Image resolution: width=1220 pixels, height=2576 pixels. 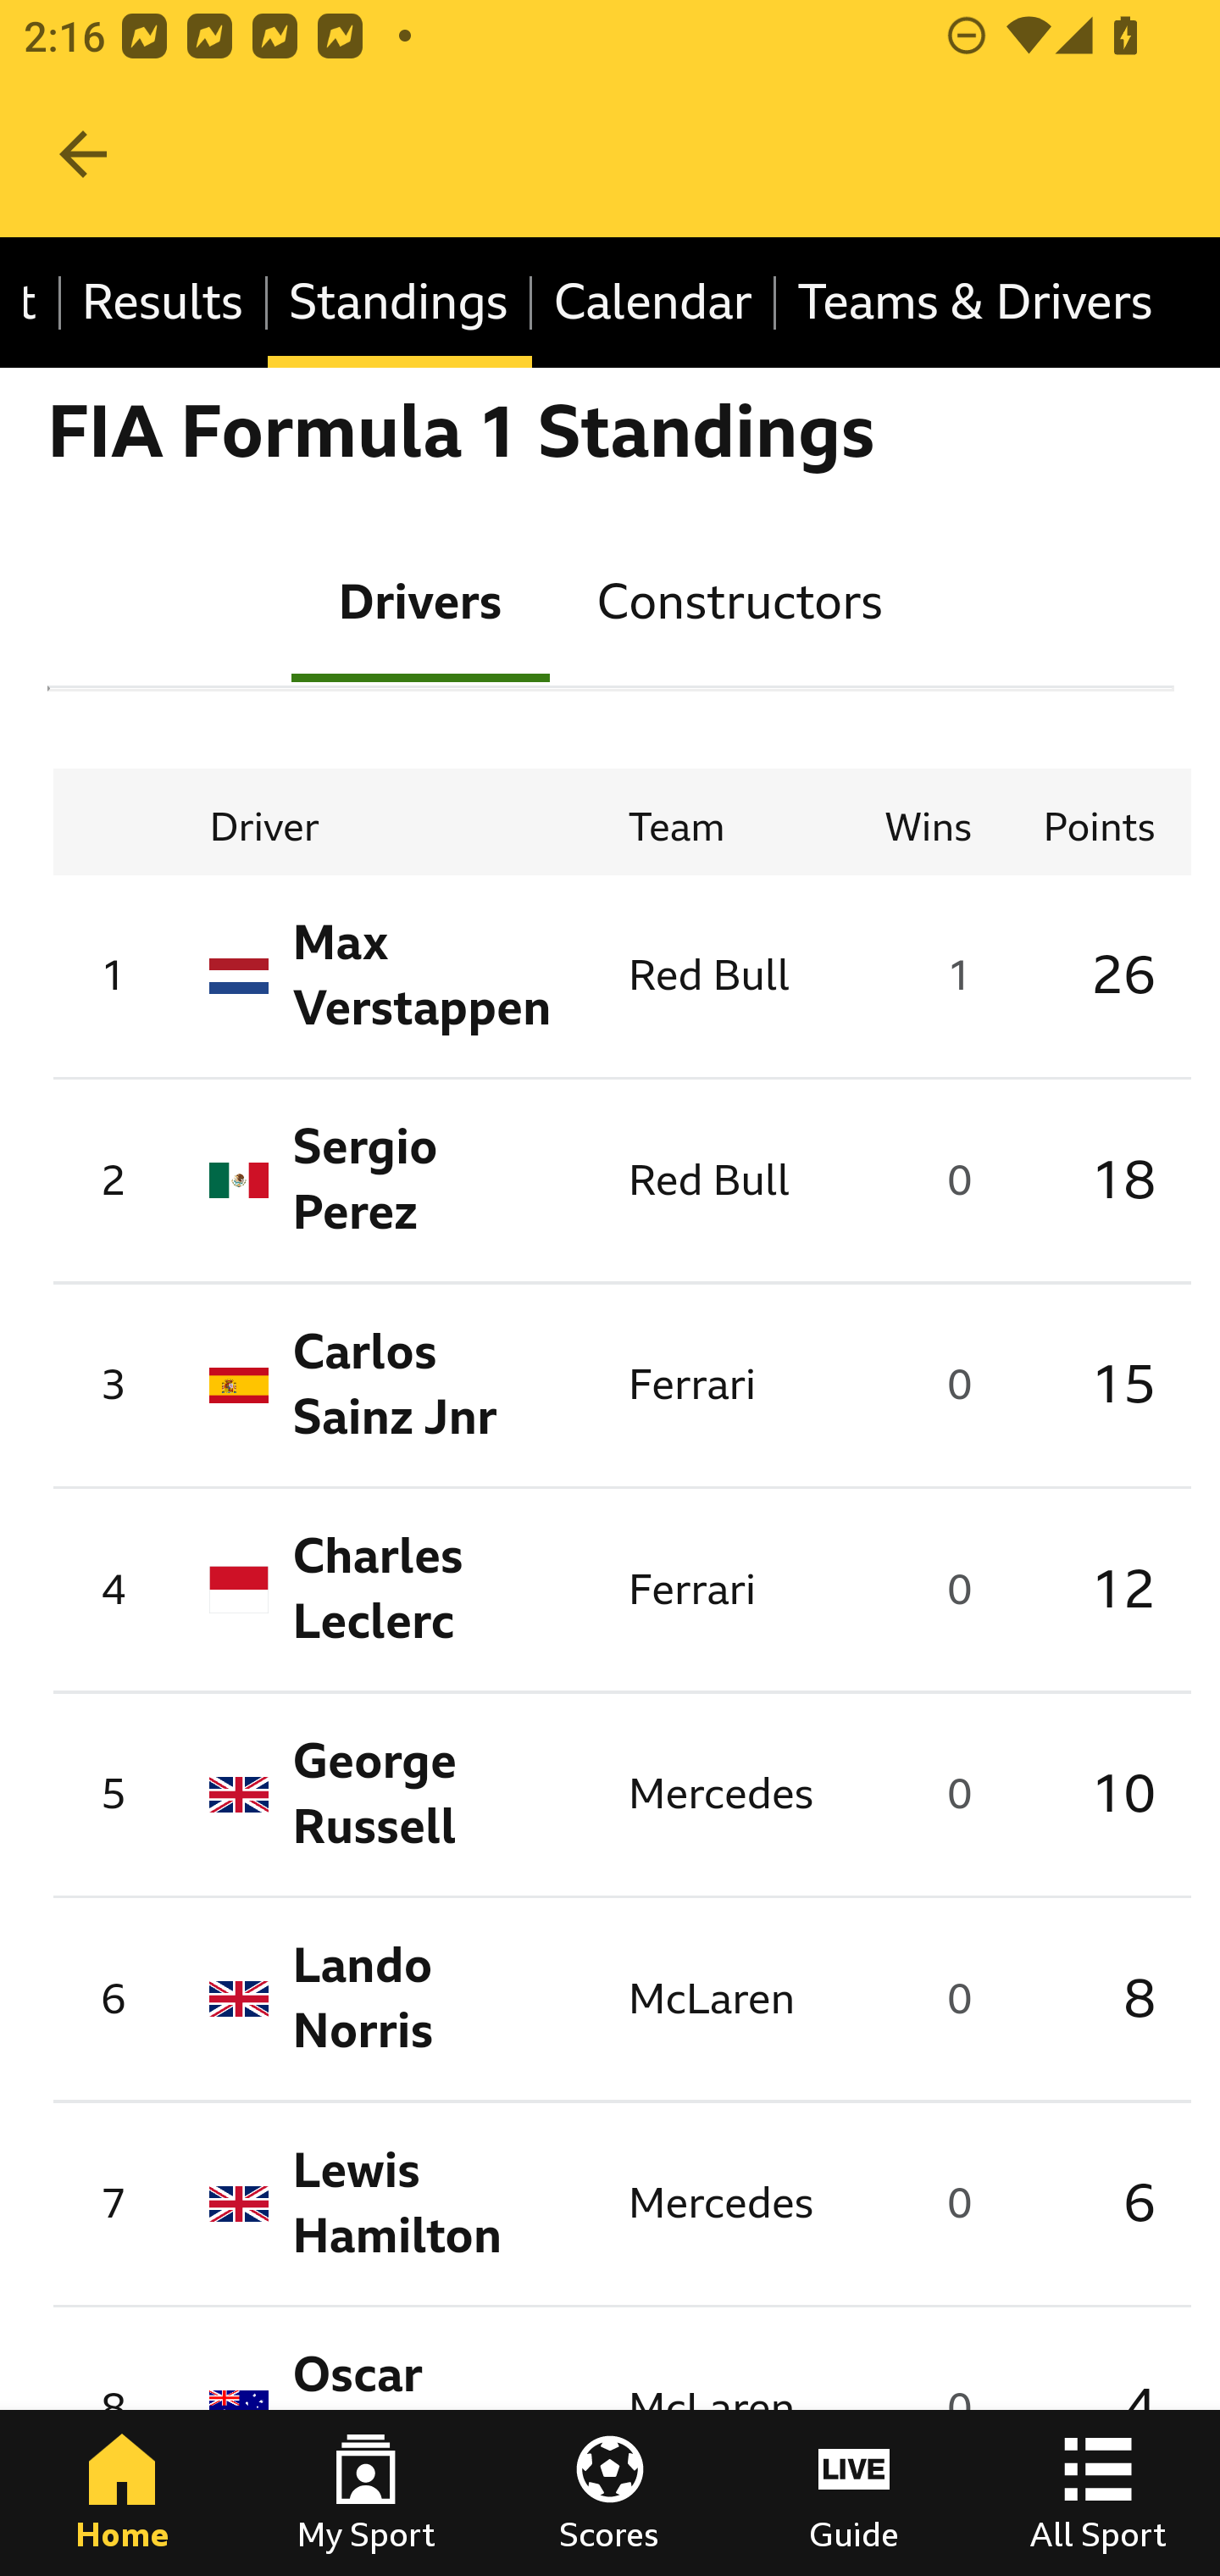 I want to click on Results, so click(x=164, y=303).